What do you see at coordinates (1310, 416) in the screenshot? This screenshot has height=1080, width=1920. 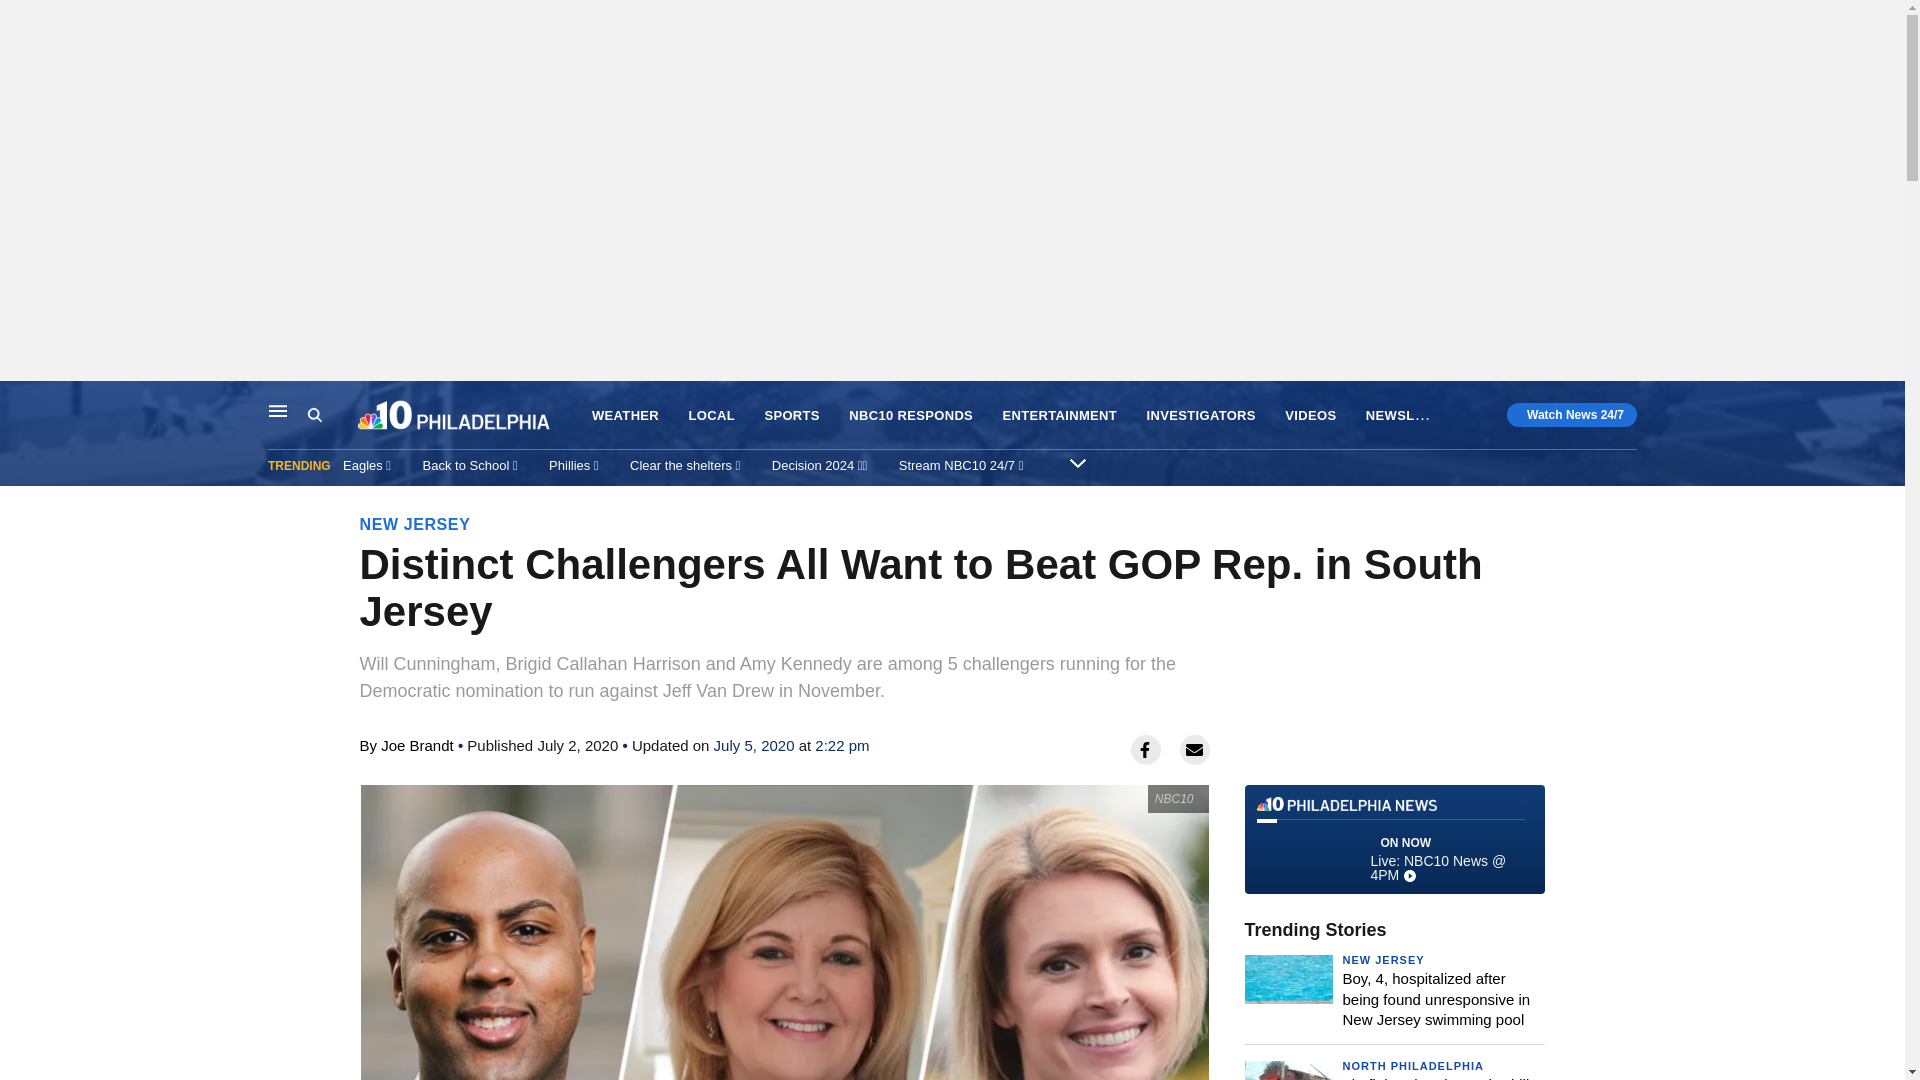 I see `VIDEOS` at bounding box center [1310, 416].